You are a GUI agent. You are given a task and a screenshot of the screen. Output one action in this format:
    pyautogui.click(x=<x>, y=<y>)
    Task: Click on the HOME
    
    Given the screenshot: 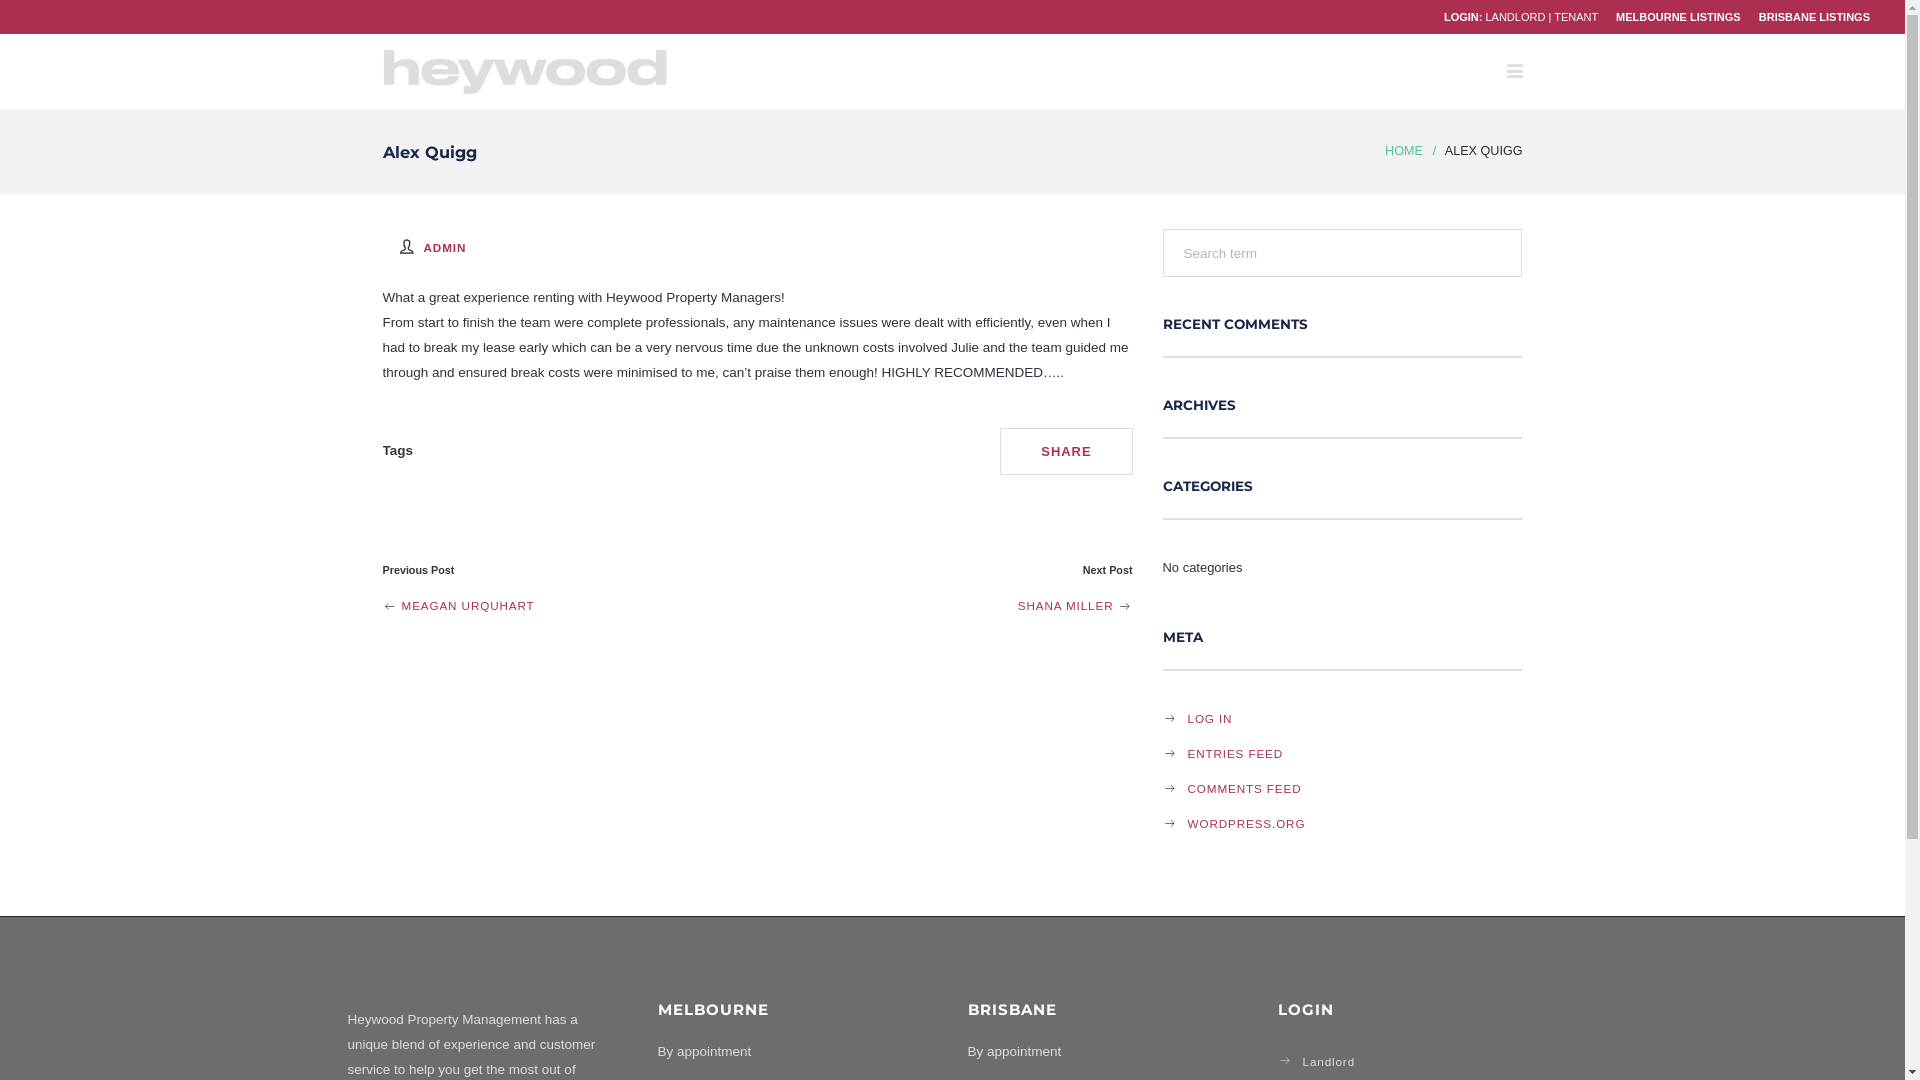 What is the action you would take?
    pyautogui.click(x=1404, y=151)
    